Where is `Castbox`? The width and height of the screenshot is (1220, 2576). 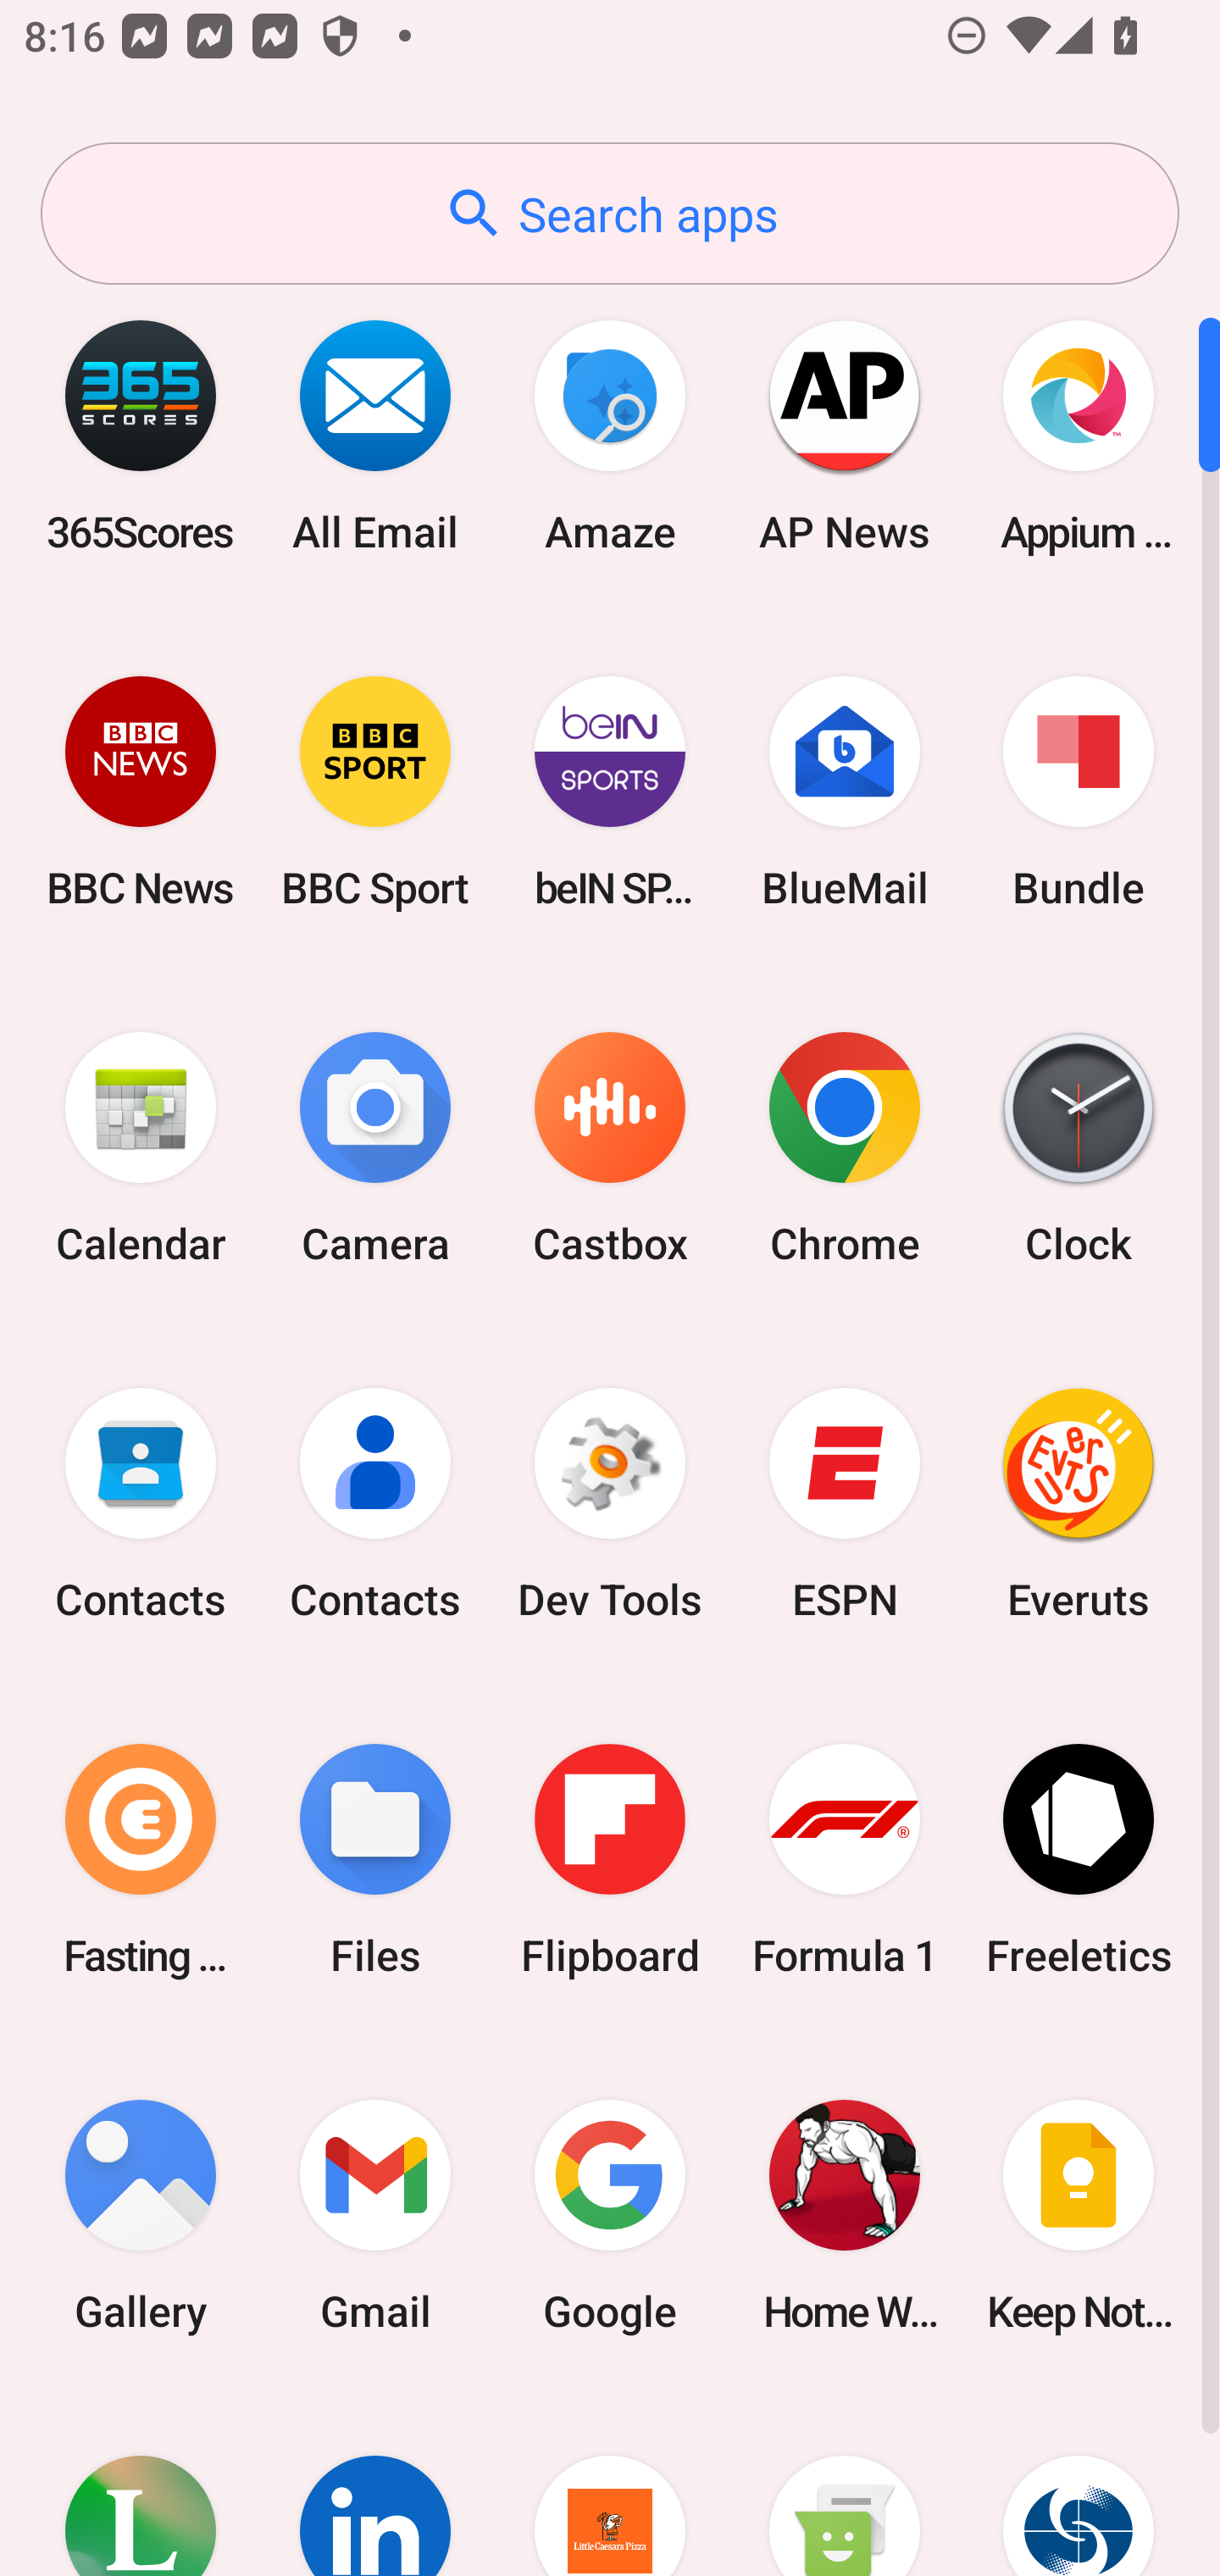 Castbox is located at coordinates (610, 1149).